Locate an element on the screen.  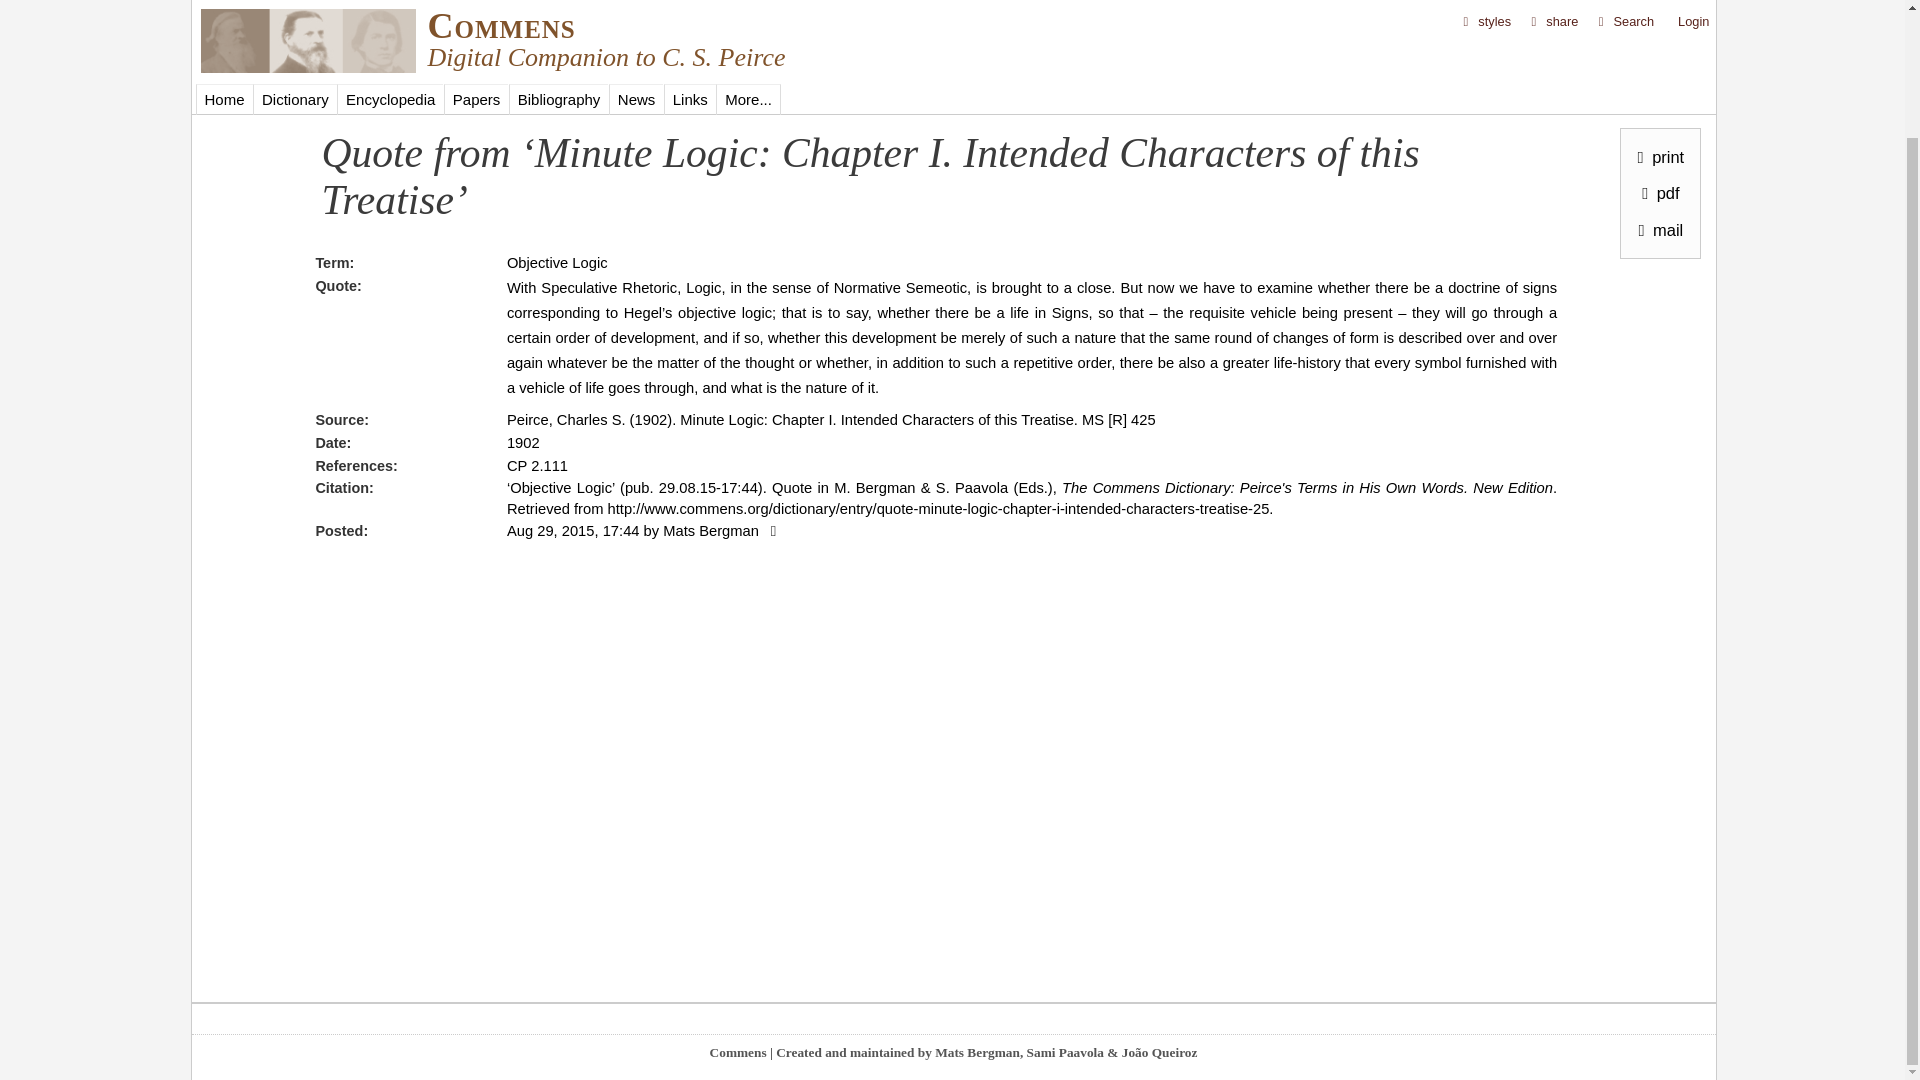
Download this Dictionary Entry as a pdf file is located at coordinates (1656, 50).